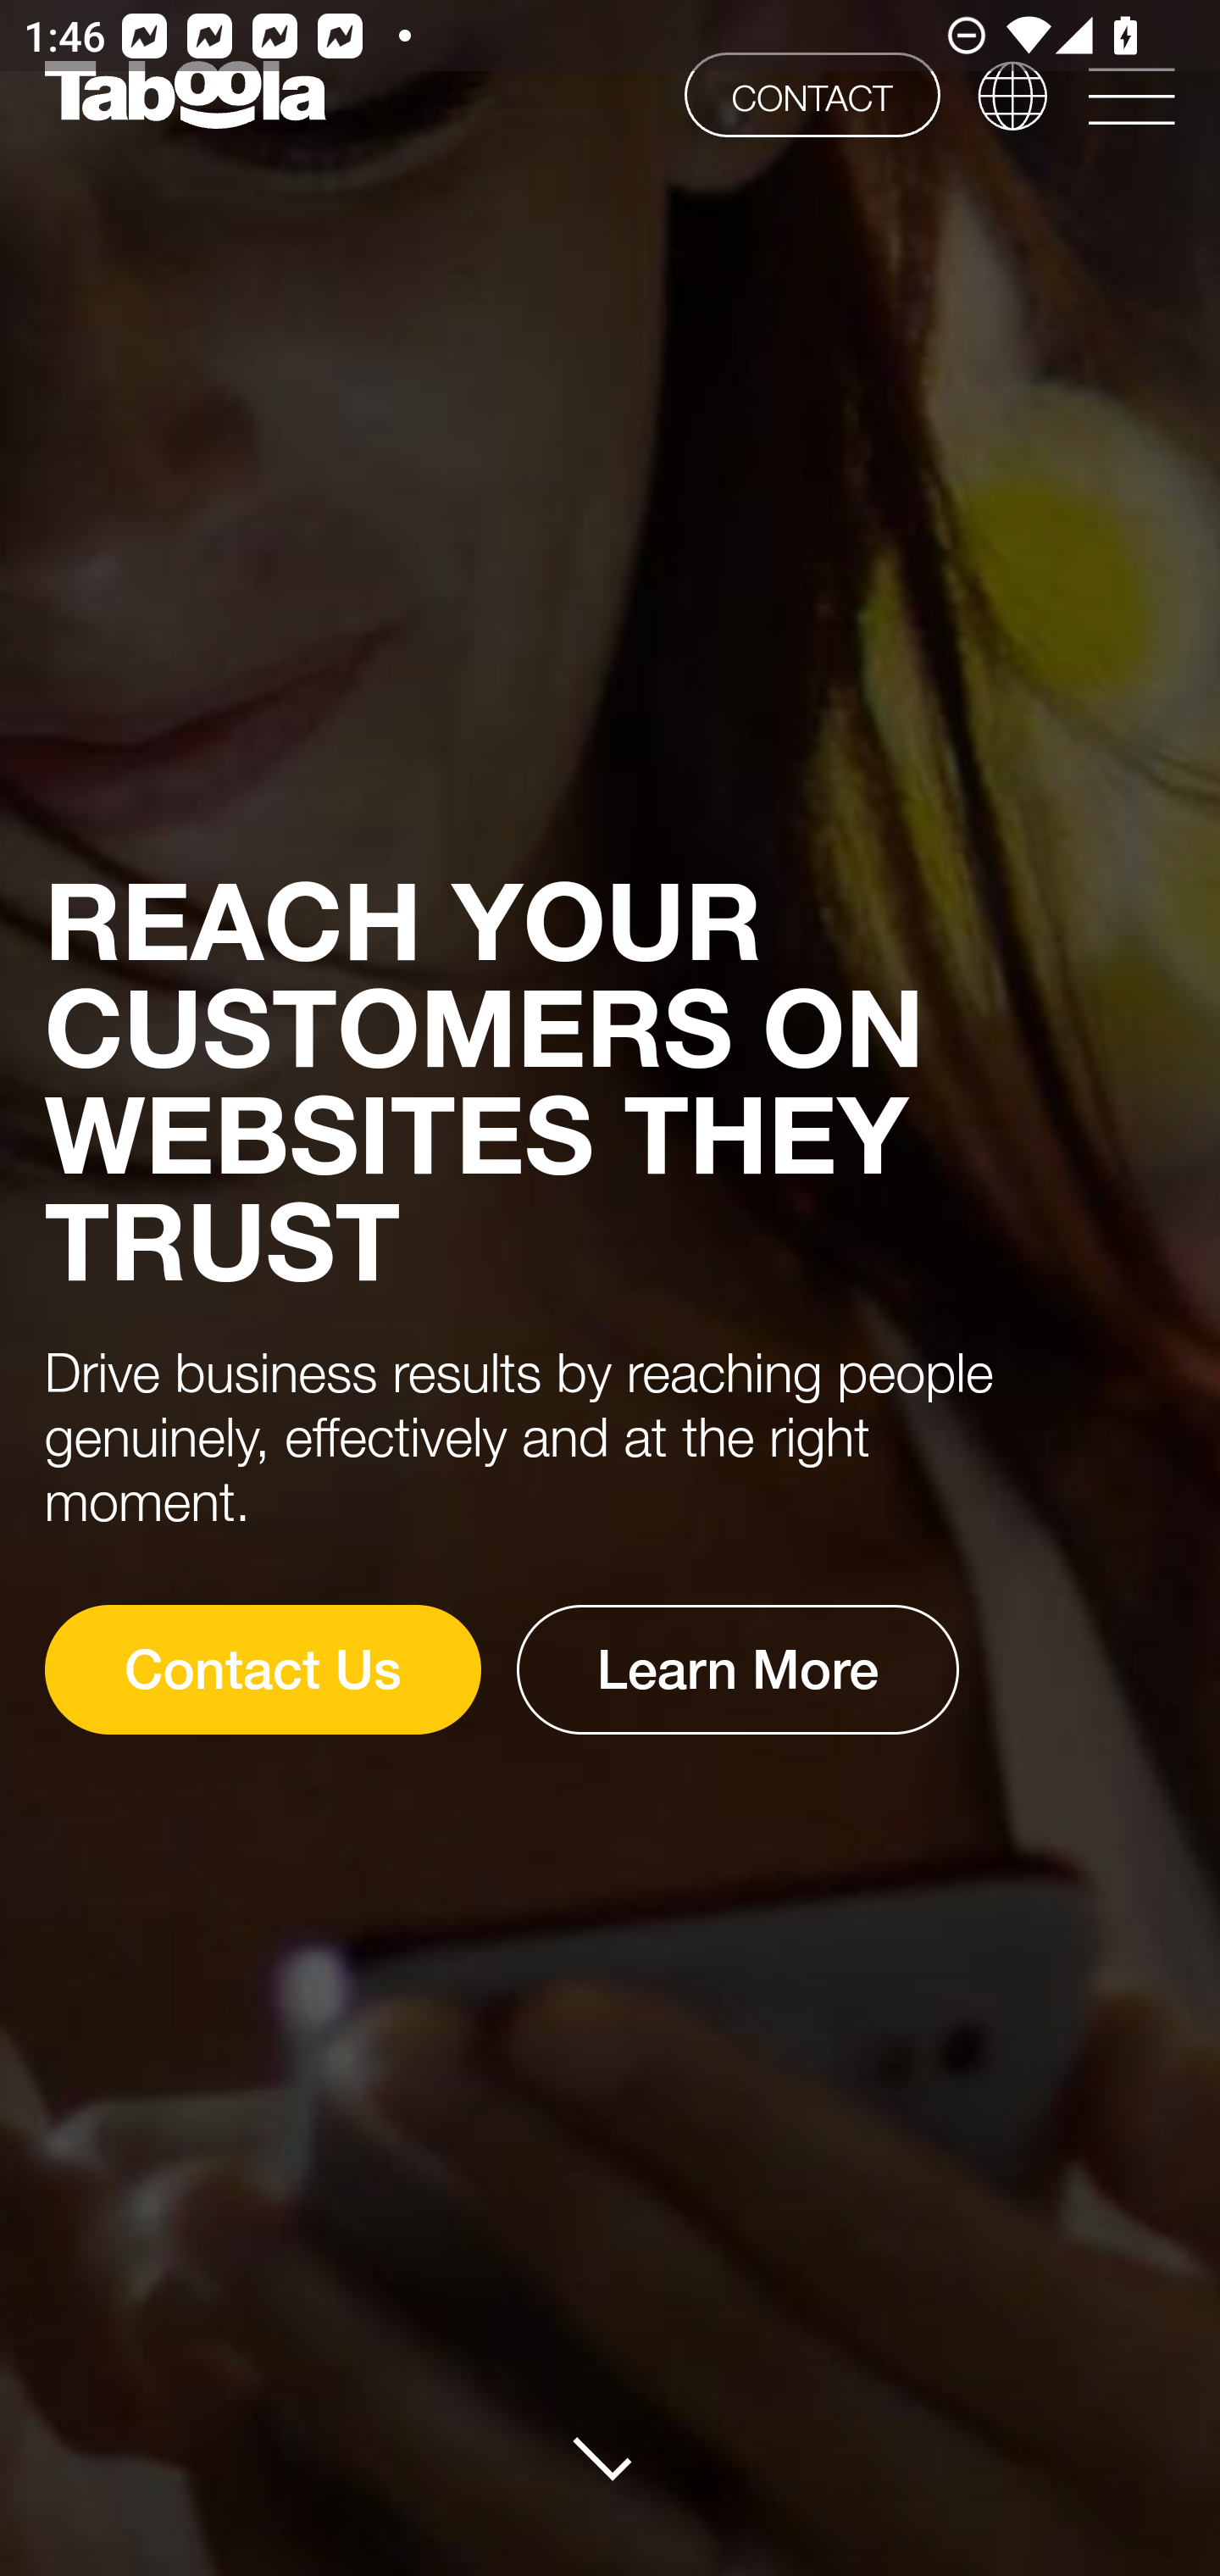  I want to click on CONTACT, so click(812, 93).